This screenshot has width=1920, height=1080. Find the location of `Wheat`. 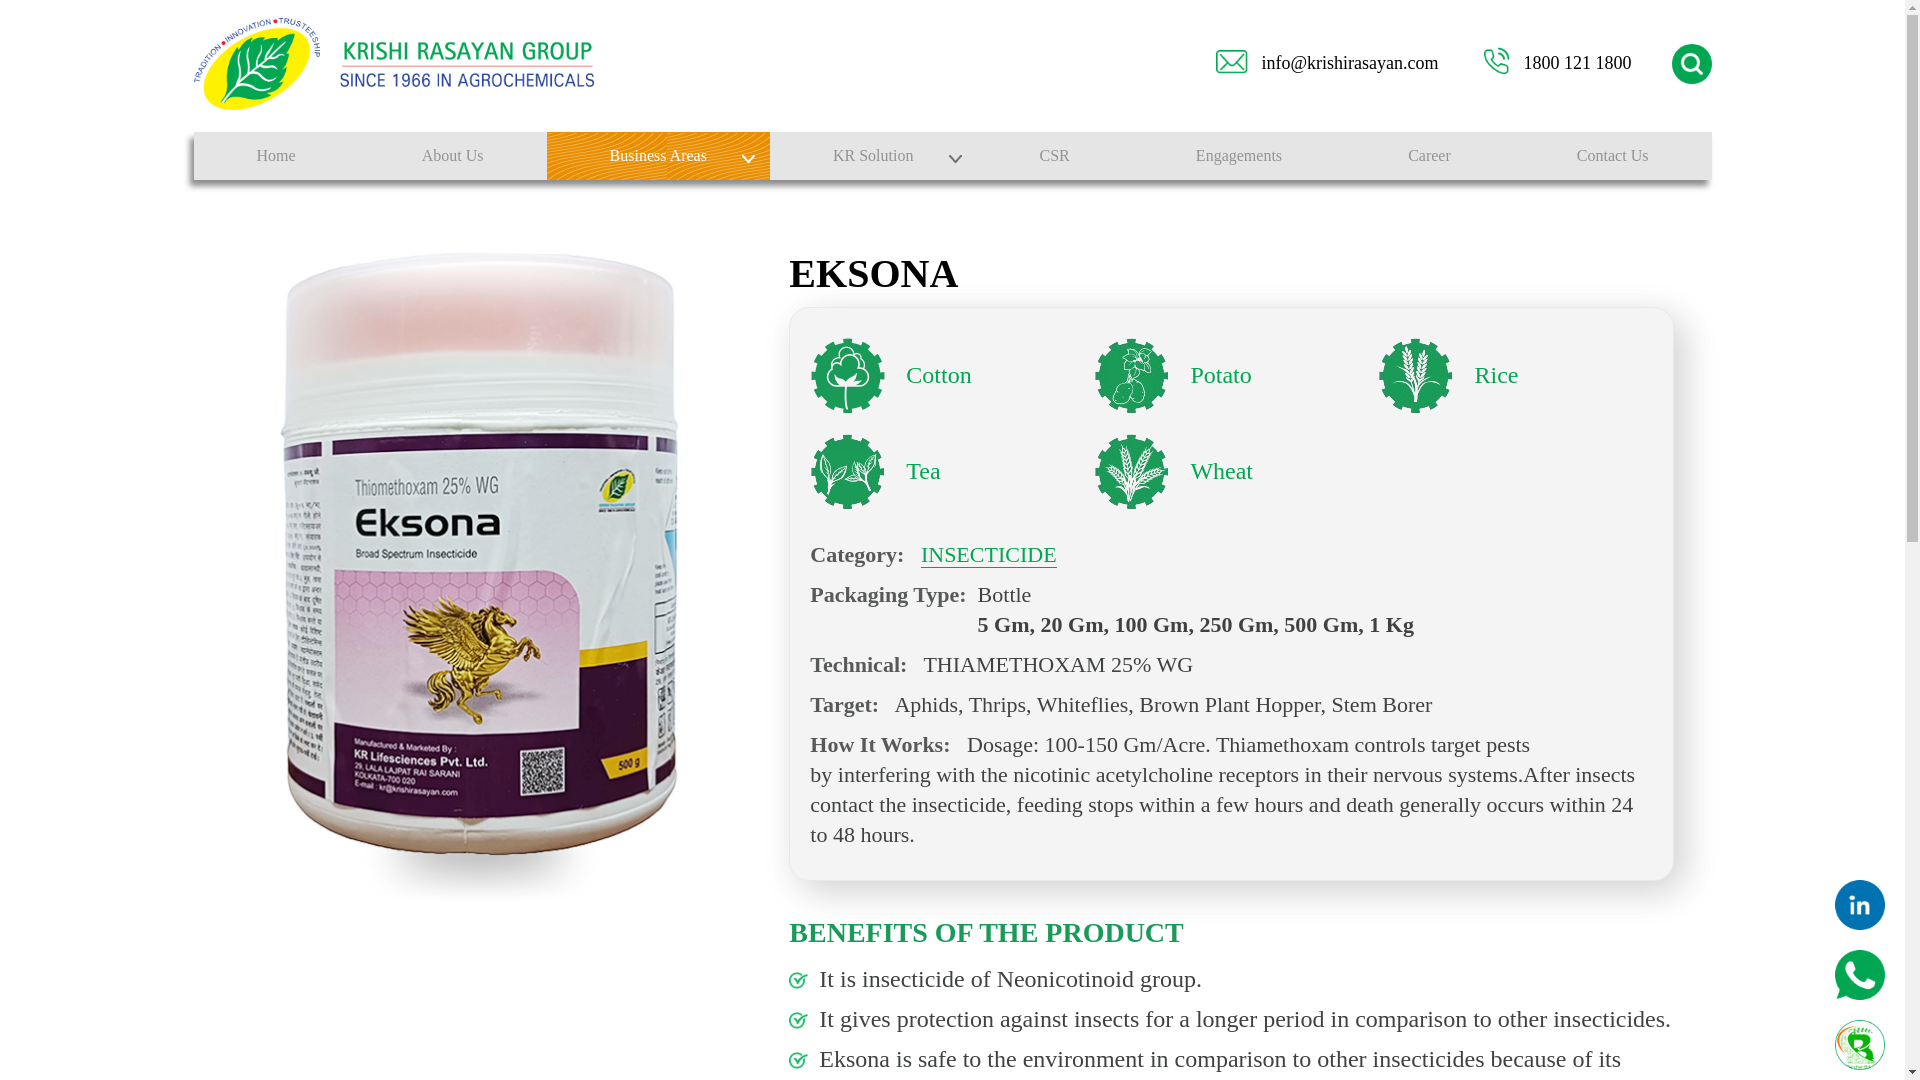

Wheat is located at coordinates (1230, 472).